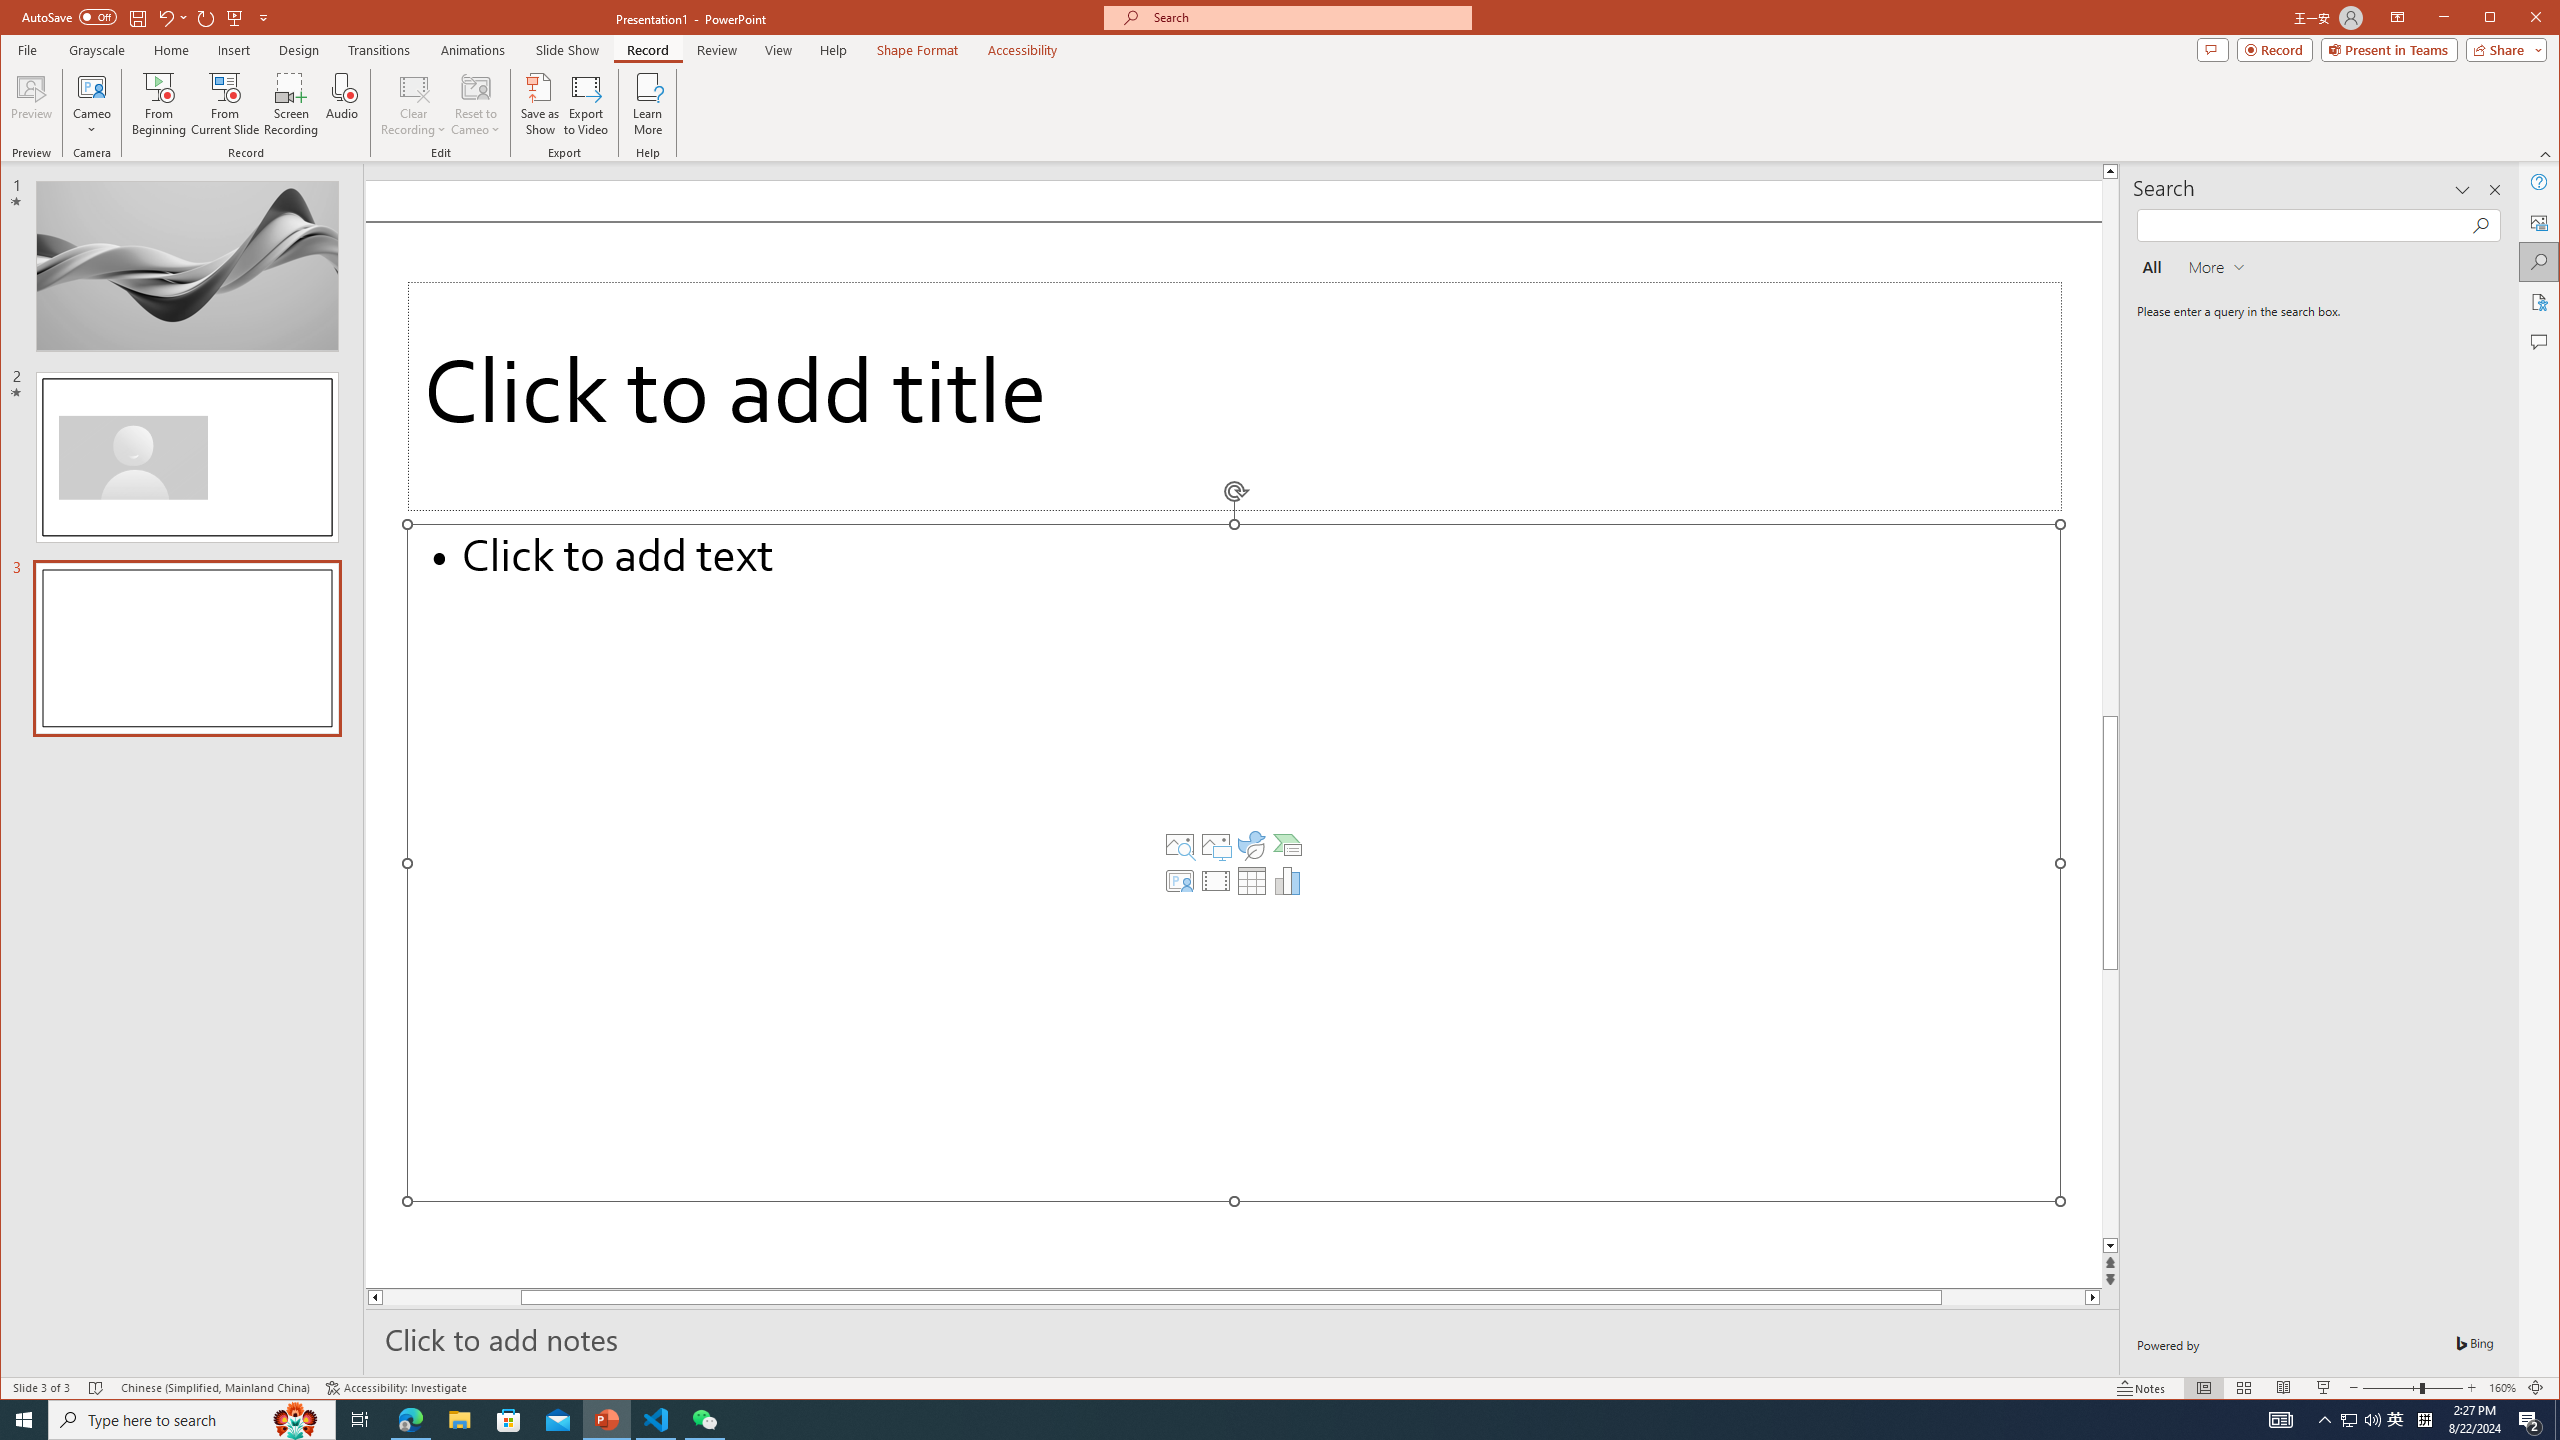 The width and height of the screenshot is (2560, 1440). Describe the element at coordinates (97, 50) in the screenshot. I see `Grayscale` at that location.